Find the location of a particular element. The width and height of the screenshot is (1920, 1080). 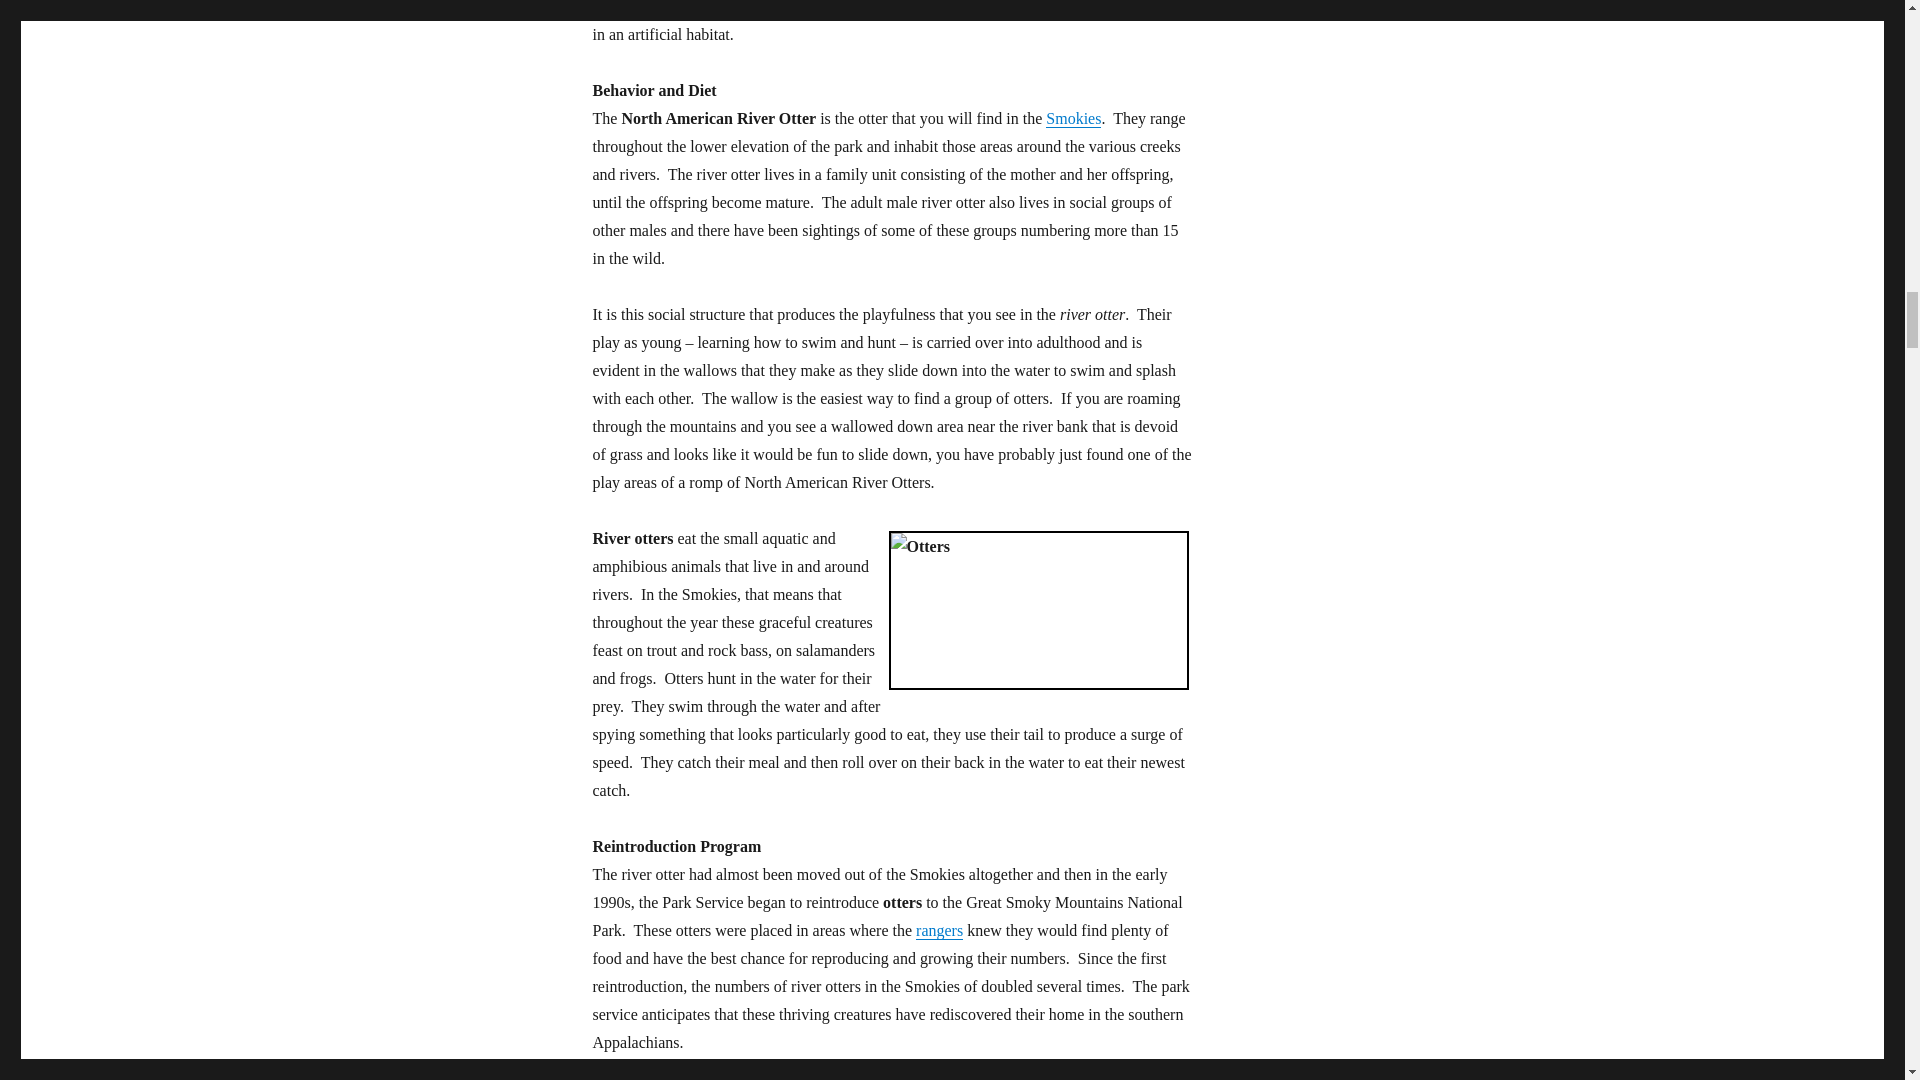

Park Rangers is located at coordinates (939, 930).